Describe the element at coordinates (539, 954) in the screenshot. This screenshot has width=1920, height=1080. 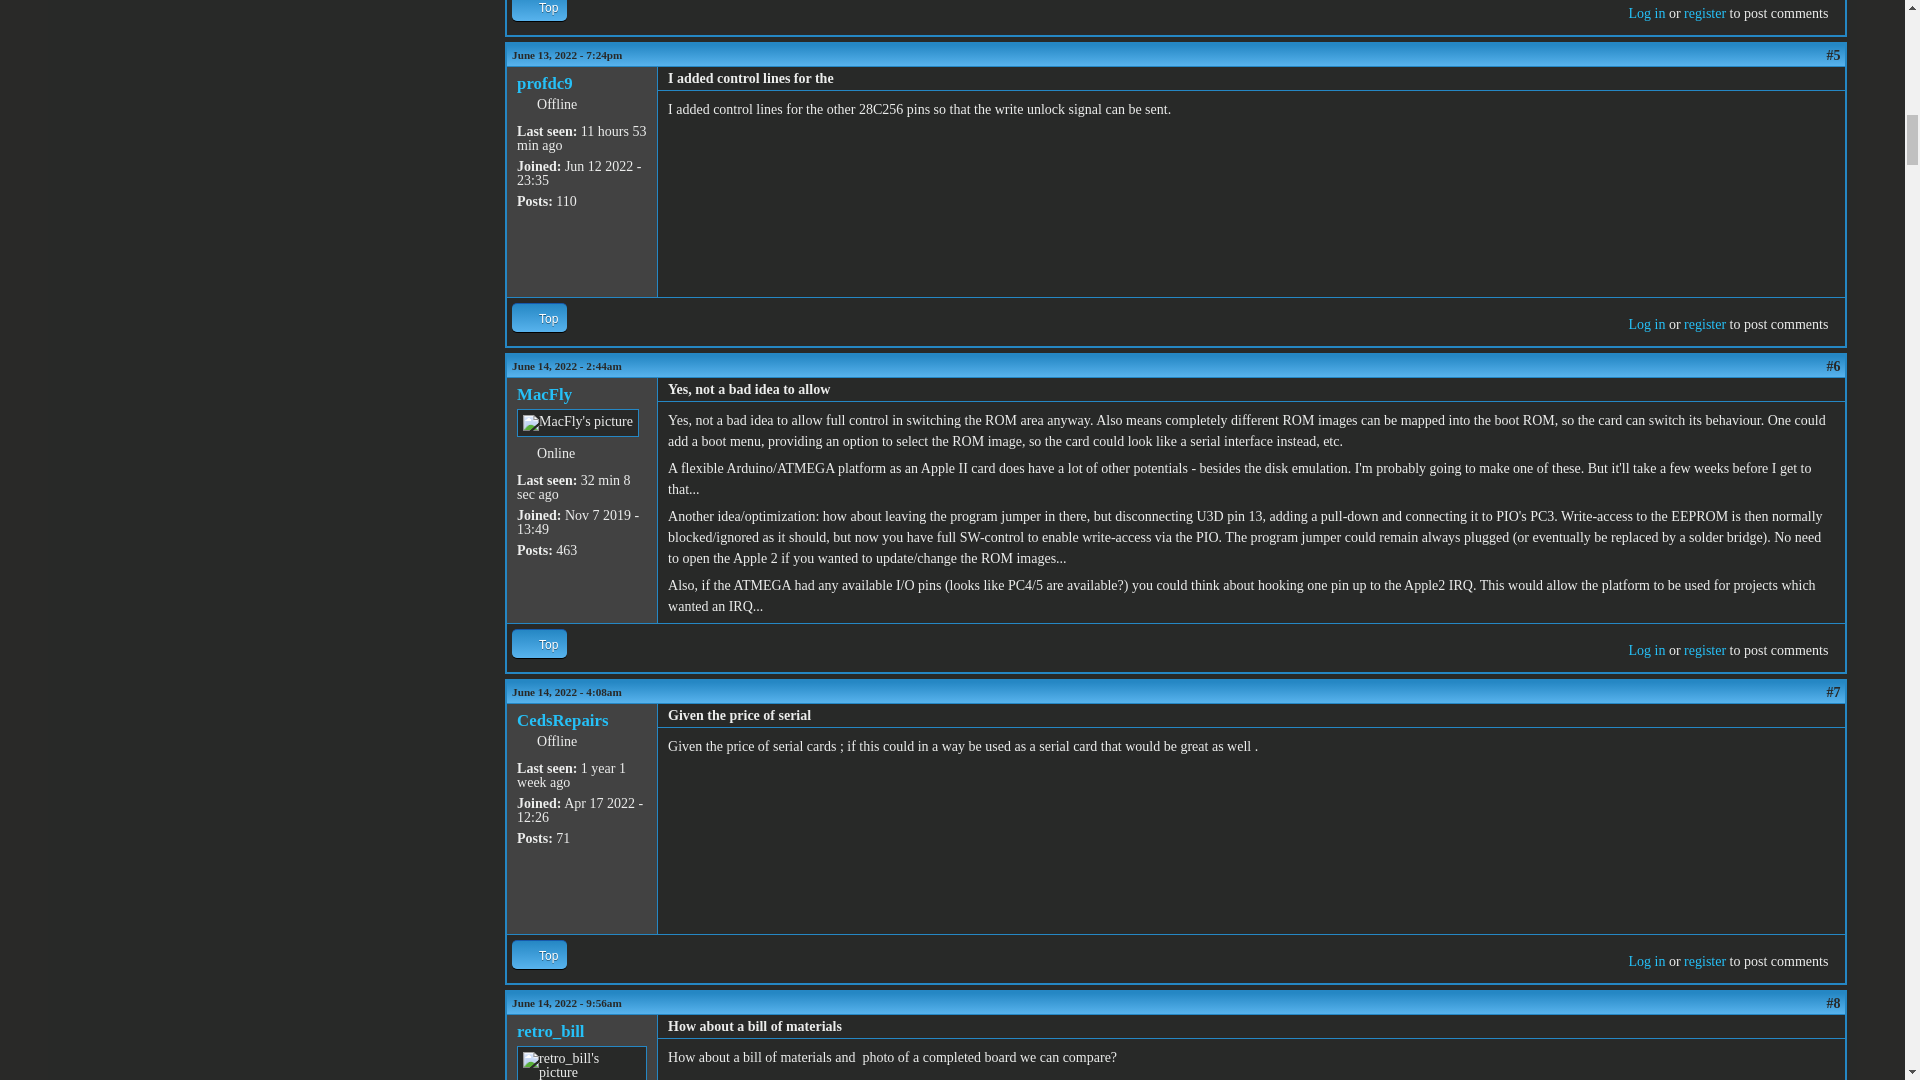
I see `Jump to top of page` at that location.